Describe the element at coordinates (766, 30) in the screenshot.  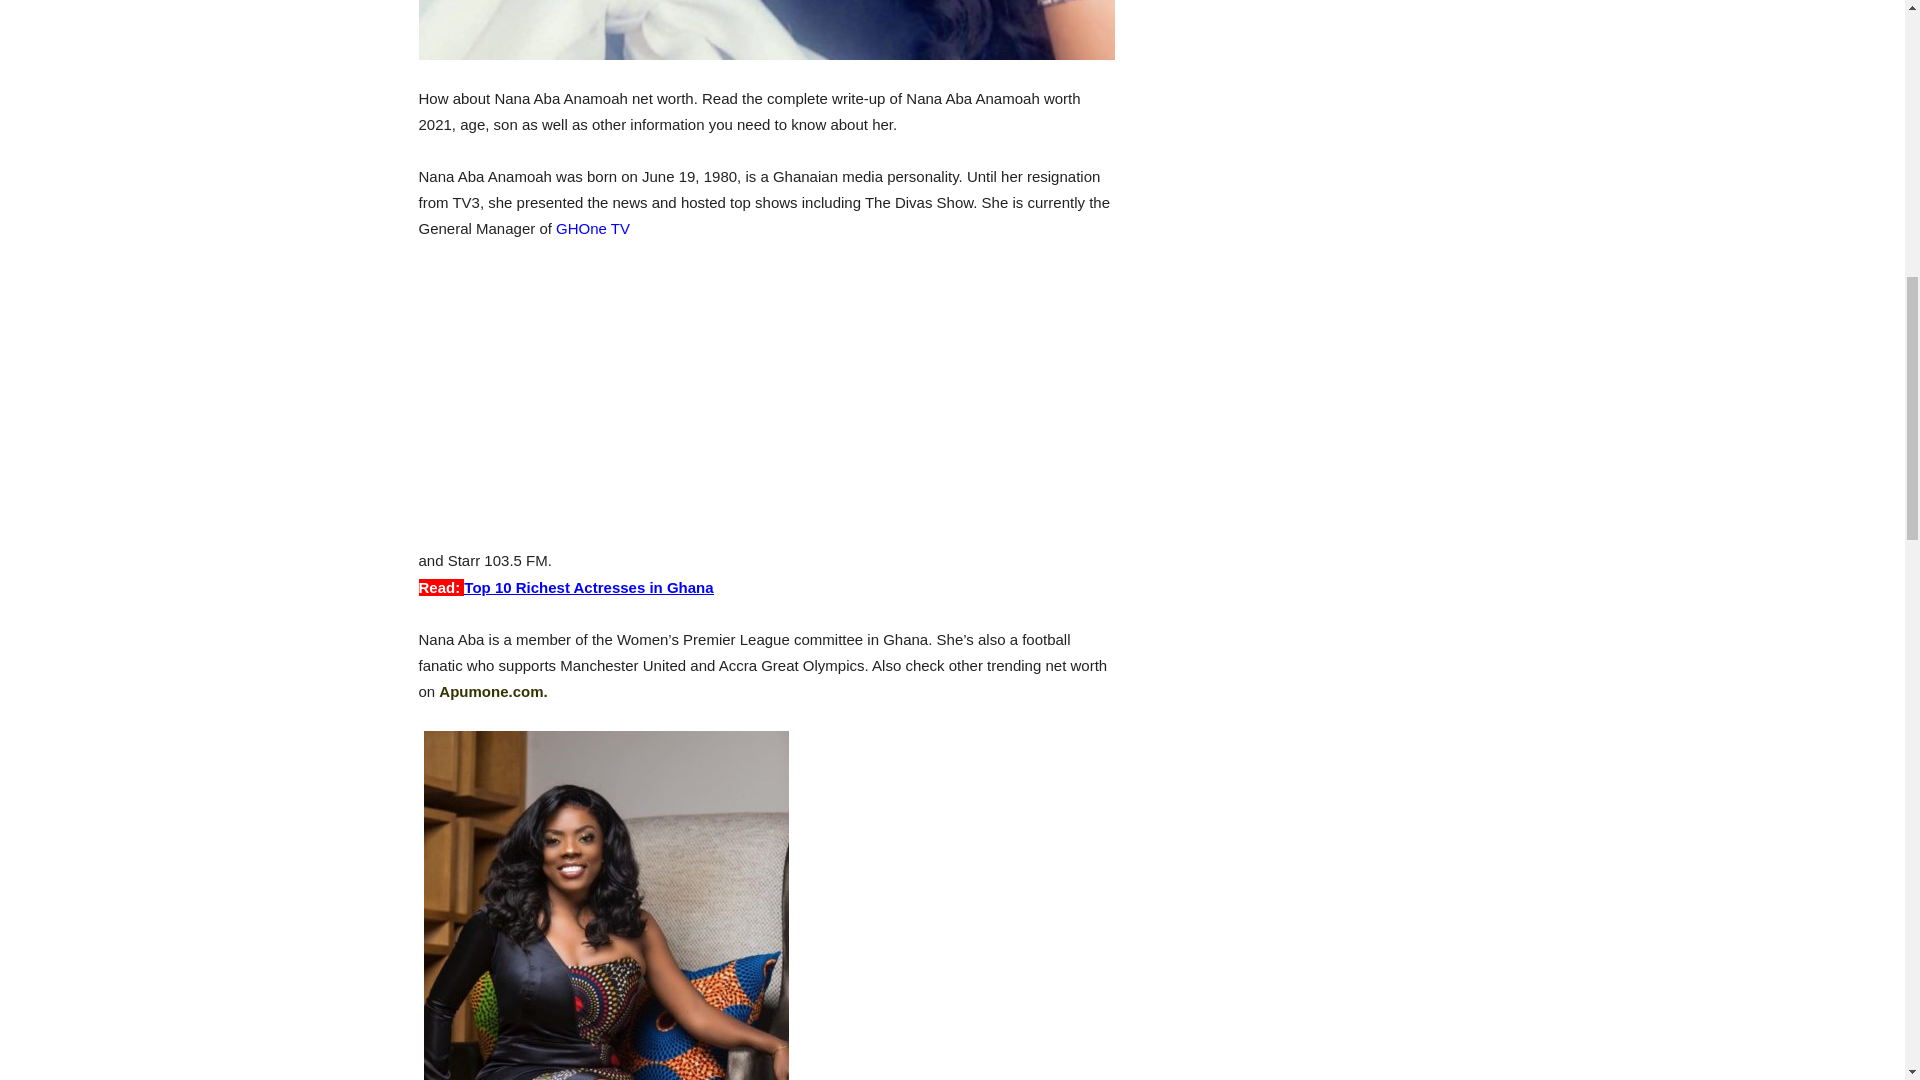
I see `Nana Aba Anamoah` at that location.